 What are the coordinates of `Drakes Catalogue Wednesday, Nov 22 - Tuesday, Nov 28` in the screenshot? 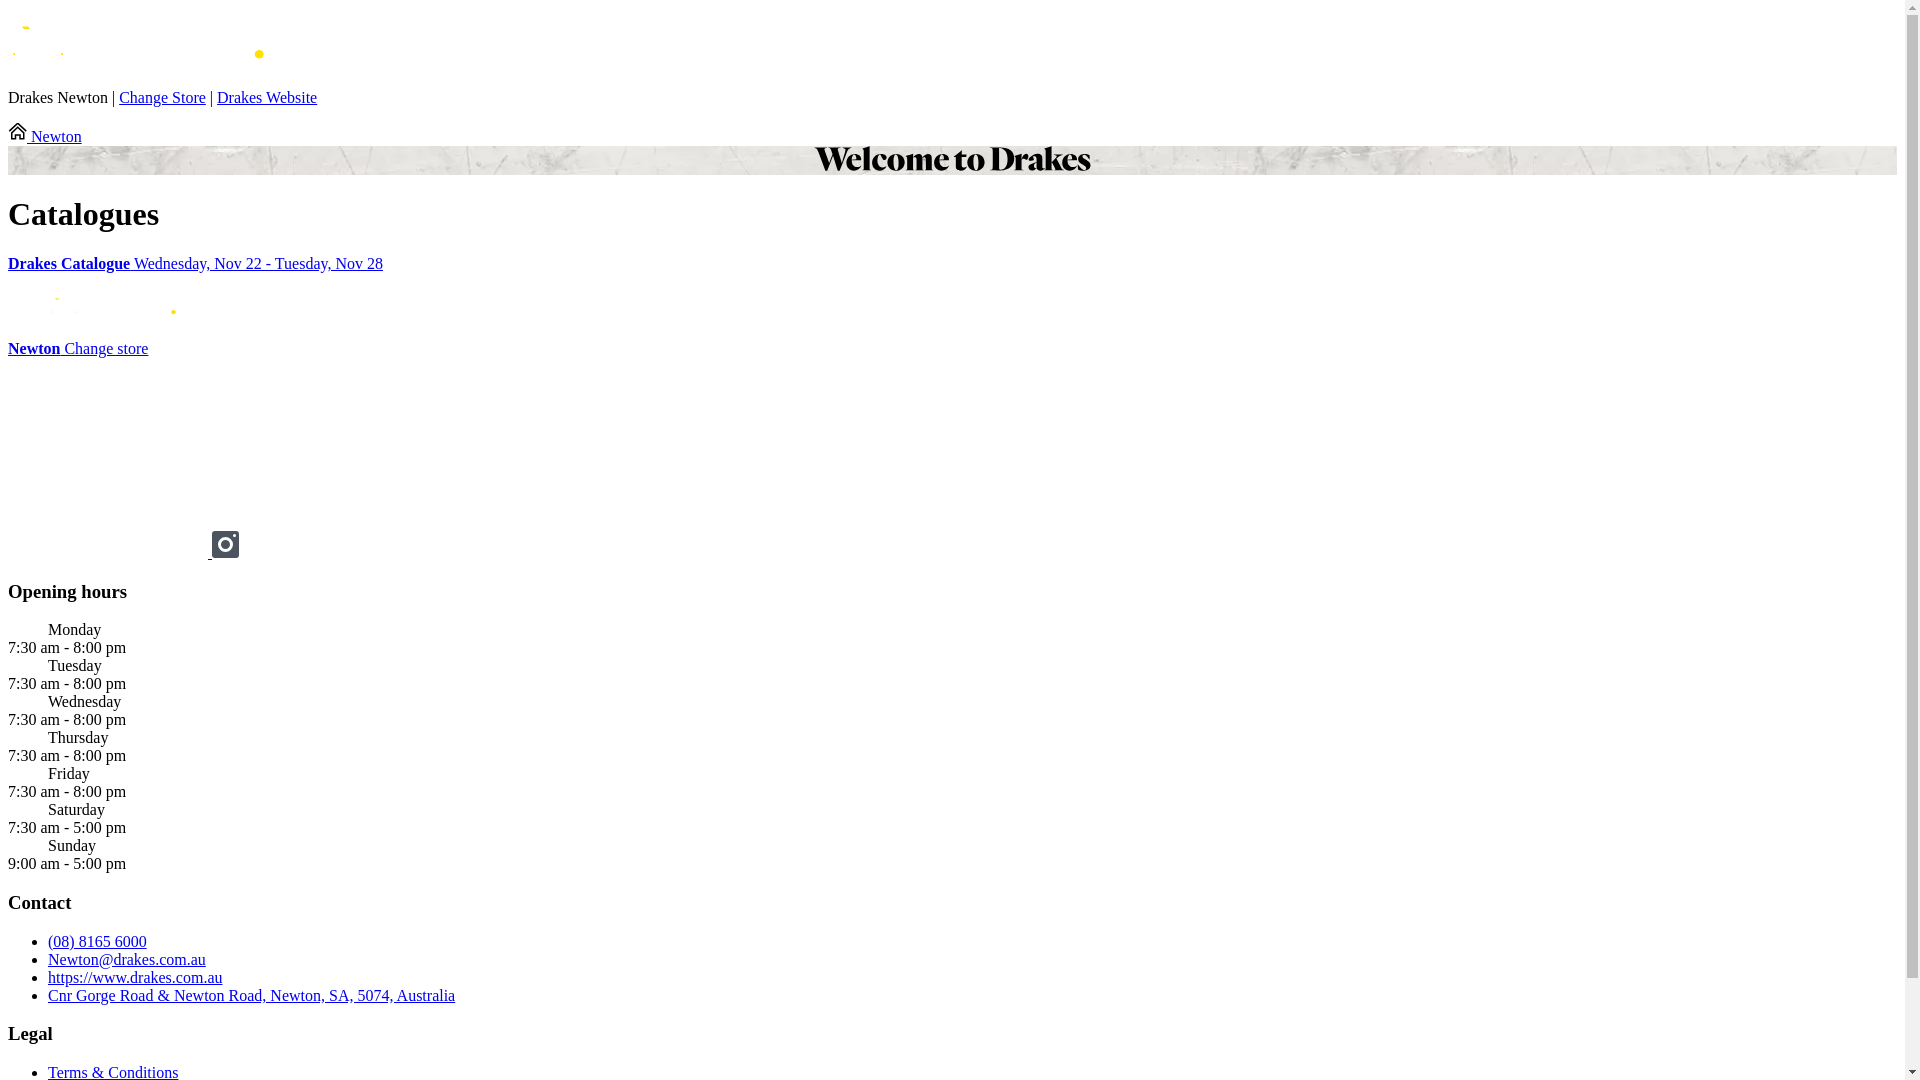 It's located at (952, 264).